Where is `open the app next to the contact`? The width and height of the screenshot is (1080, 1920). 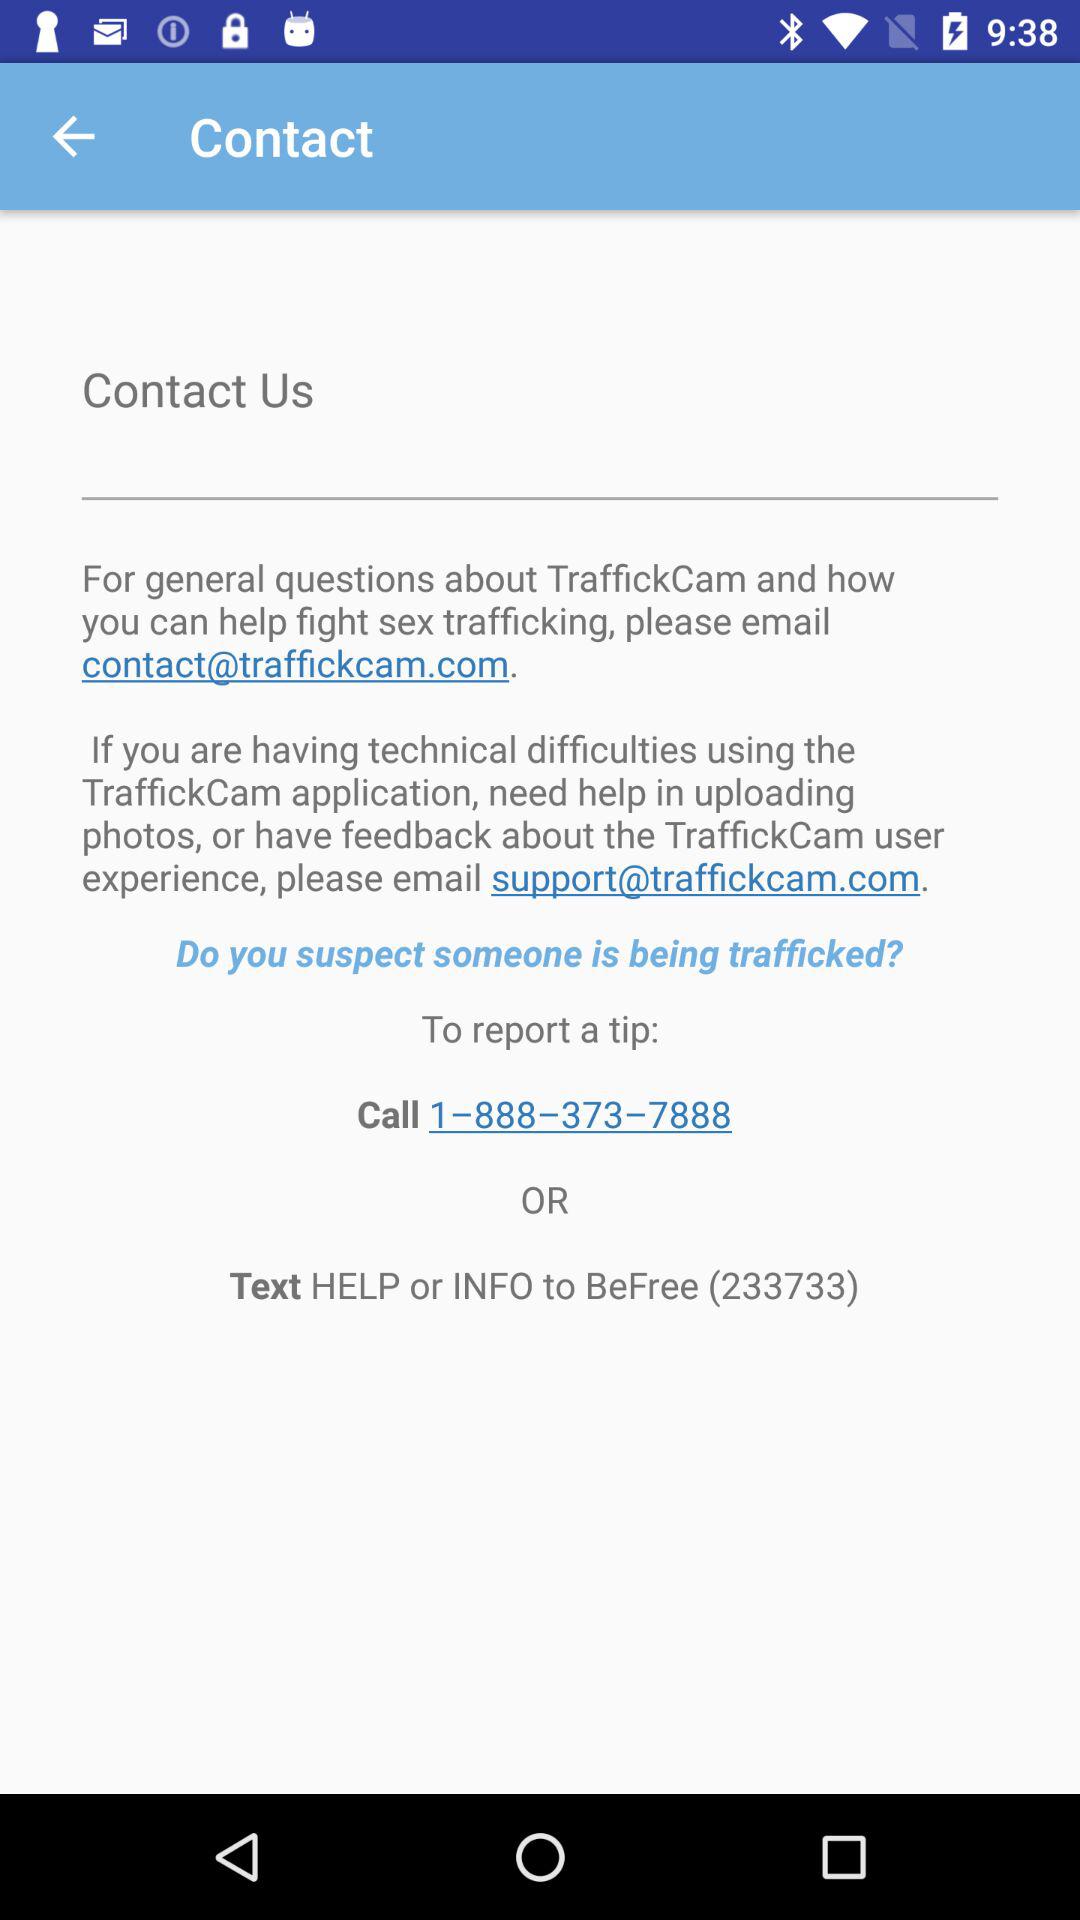 open the app next to the contact is located at coordinates (73, 136).